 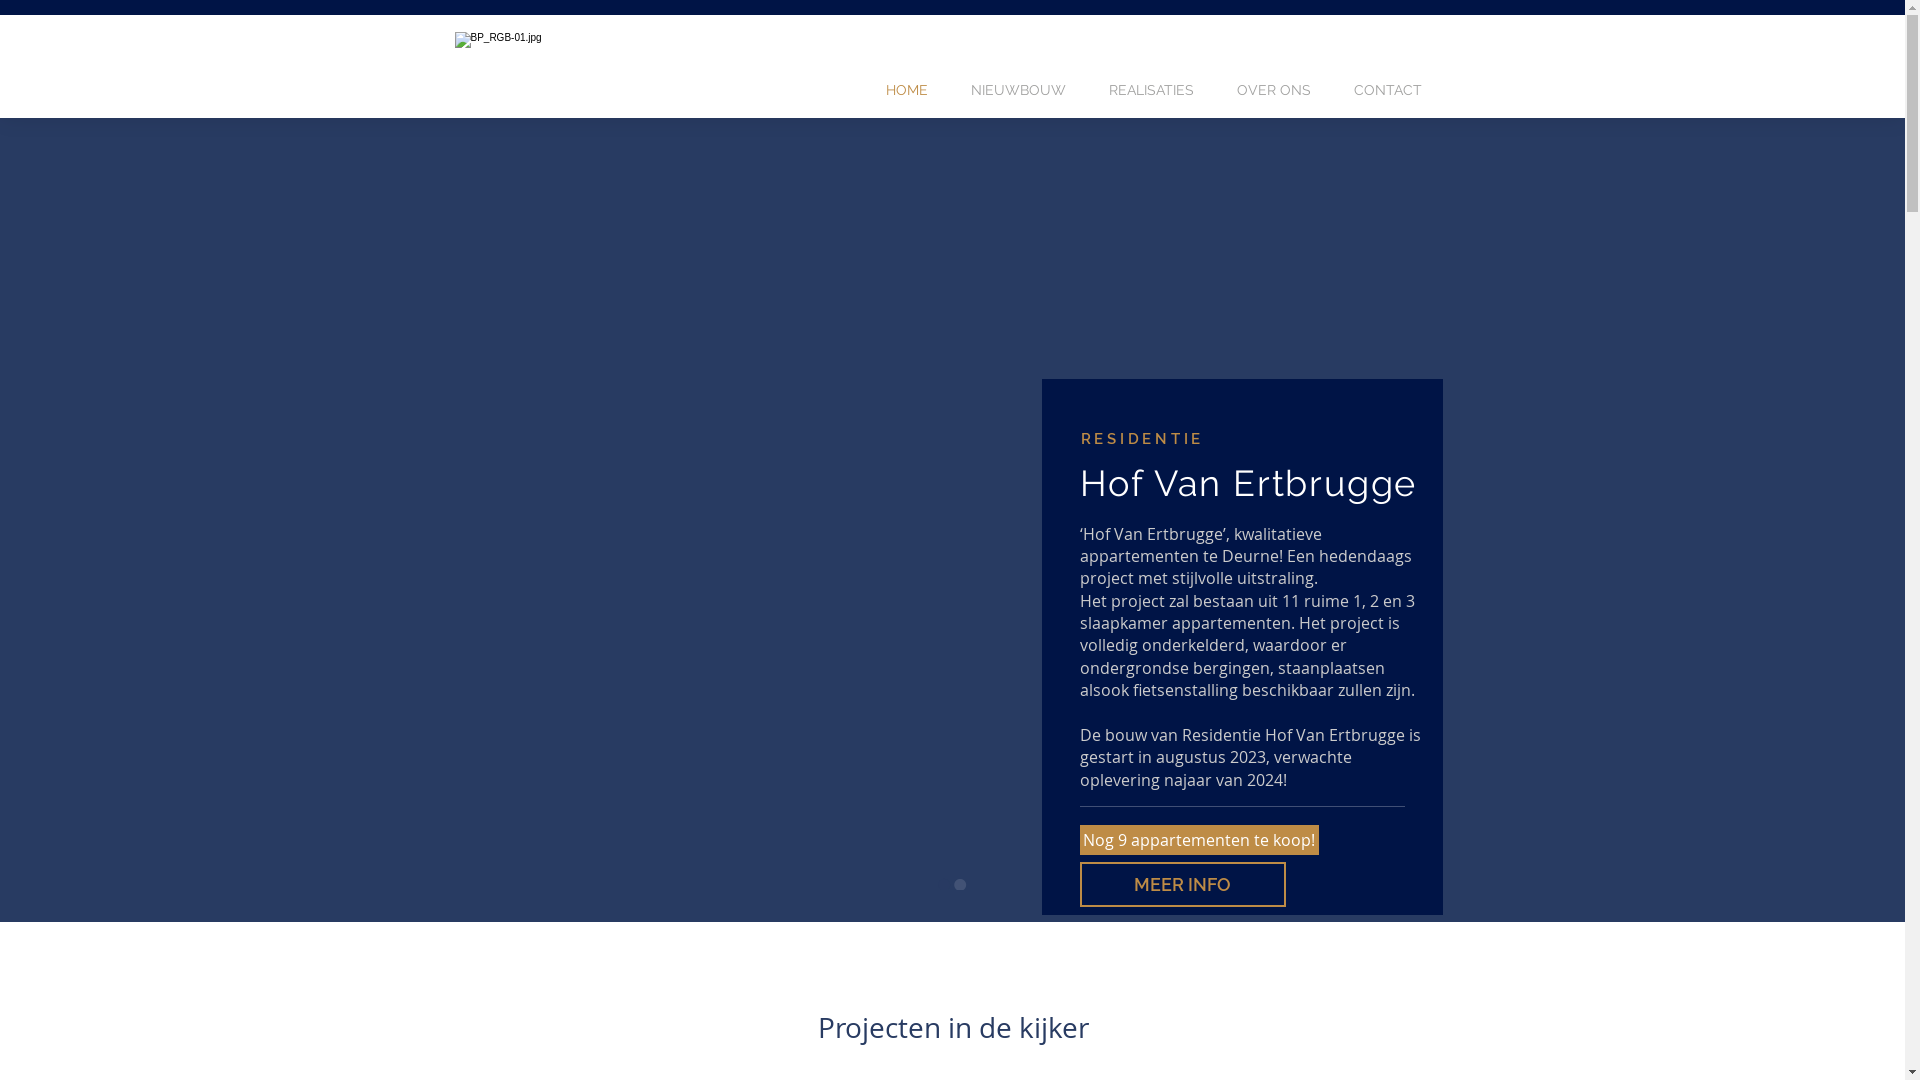 What do you see at coordinates (1183, 884) in the screenshot?
I see `MEER INFO` at bounding box center [1183, 884].